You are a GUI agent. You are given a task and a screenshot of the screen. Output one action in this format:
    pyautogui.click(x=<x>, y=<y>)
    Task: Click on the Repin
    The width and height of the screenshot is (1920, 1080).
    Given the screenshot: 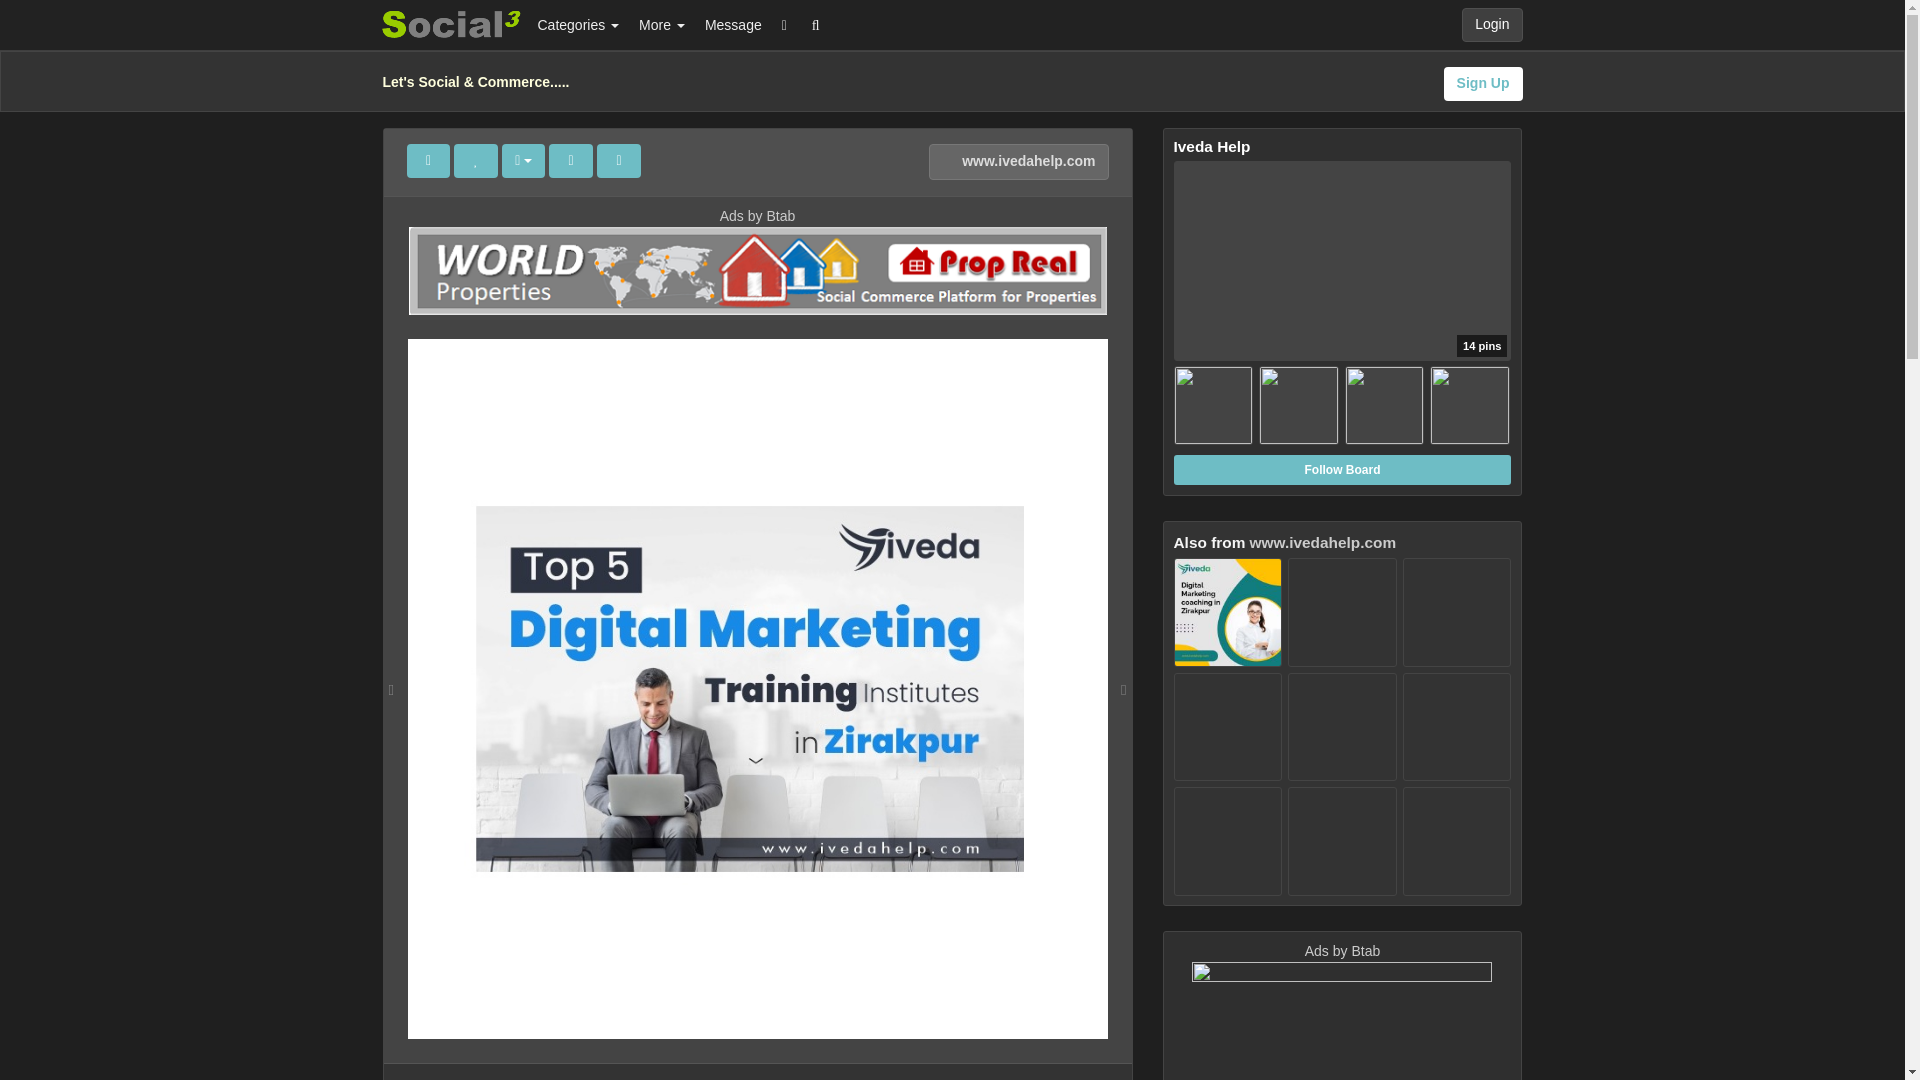 What is the action you would take?
    pyautogui.click(x=427, y=160)
    